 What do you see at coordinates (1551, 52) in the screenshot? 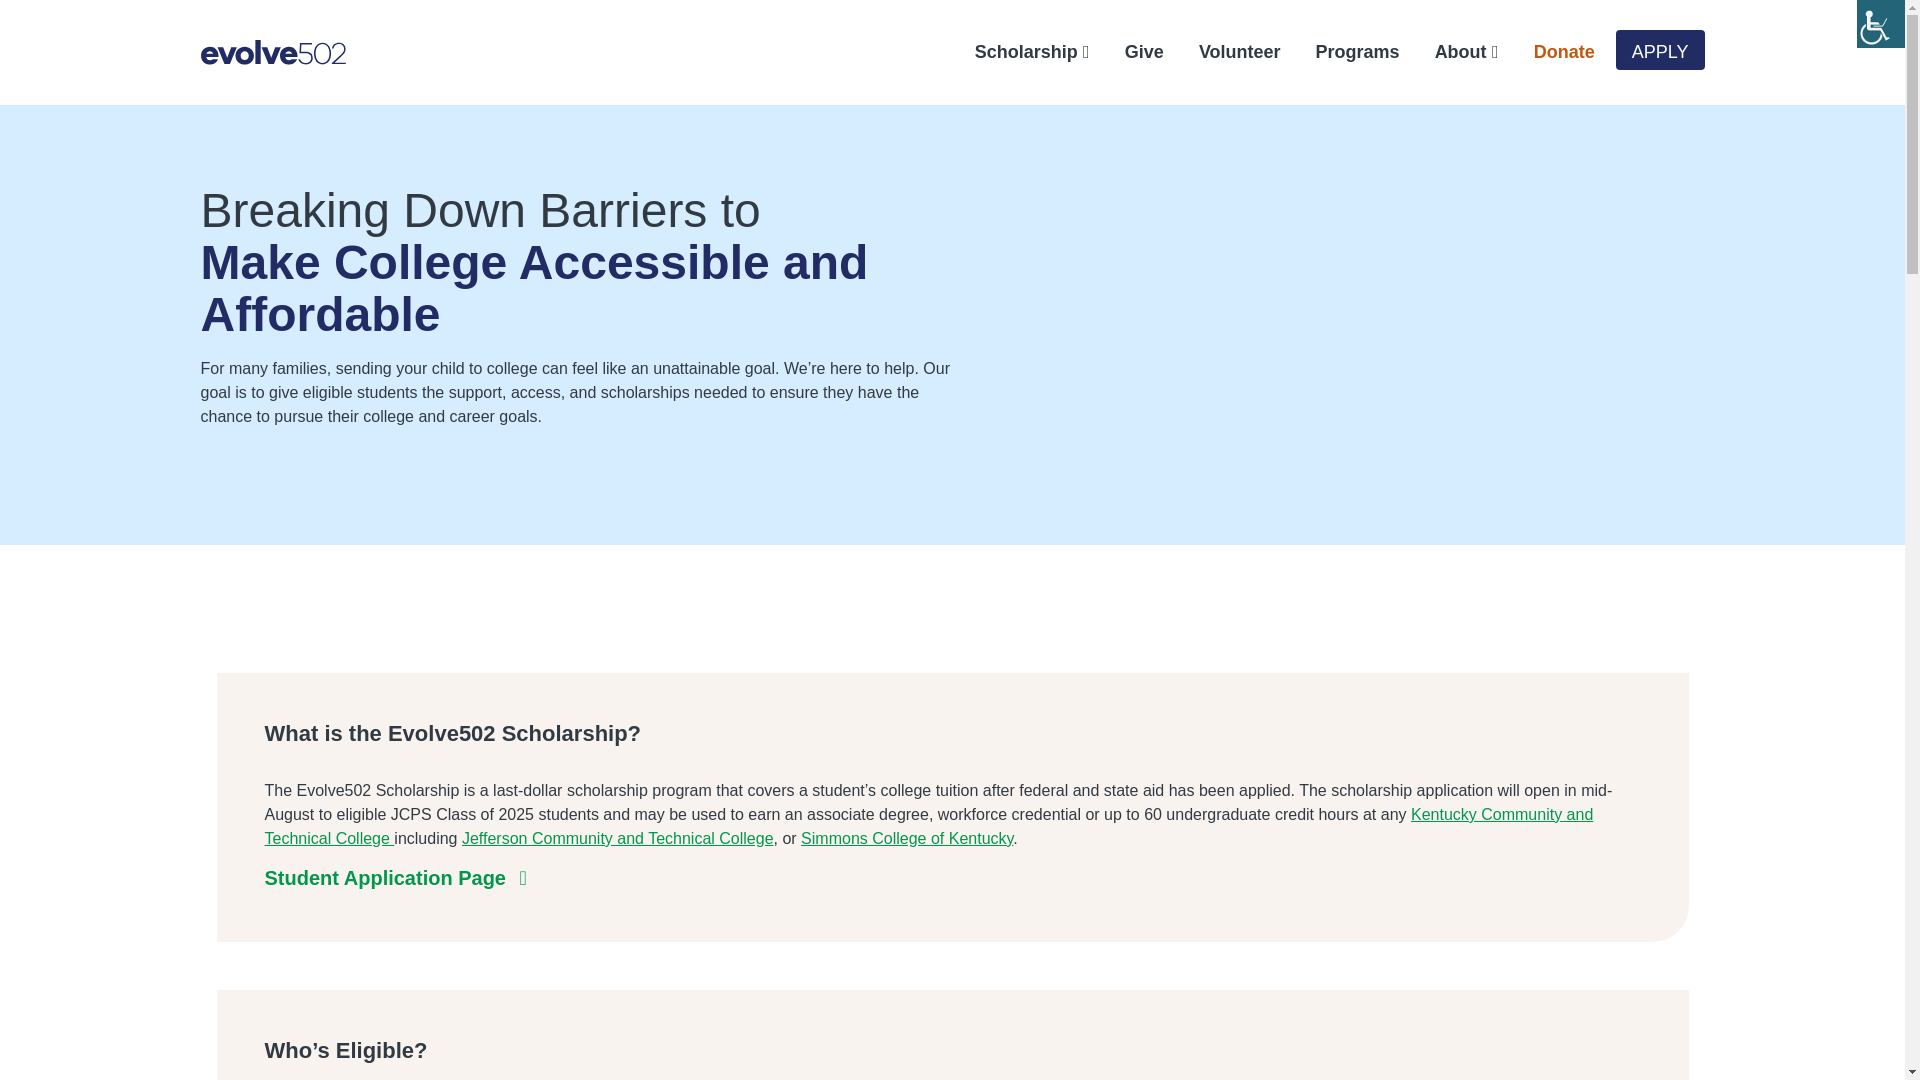
I see `Donate` at bounding box center [1551, 52].